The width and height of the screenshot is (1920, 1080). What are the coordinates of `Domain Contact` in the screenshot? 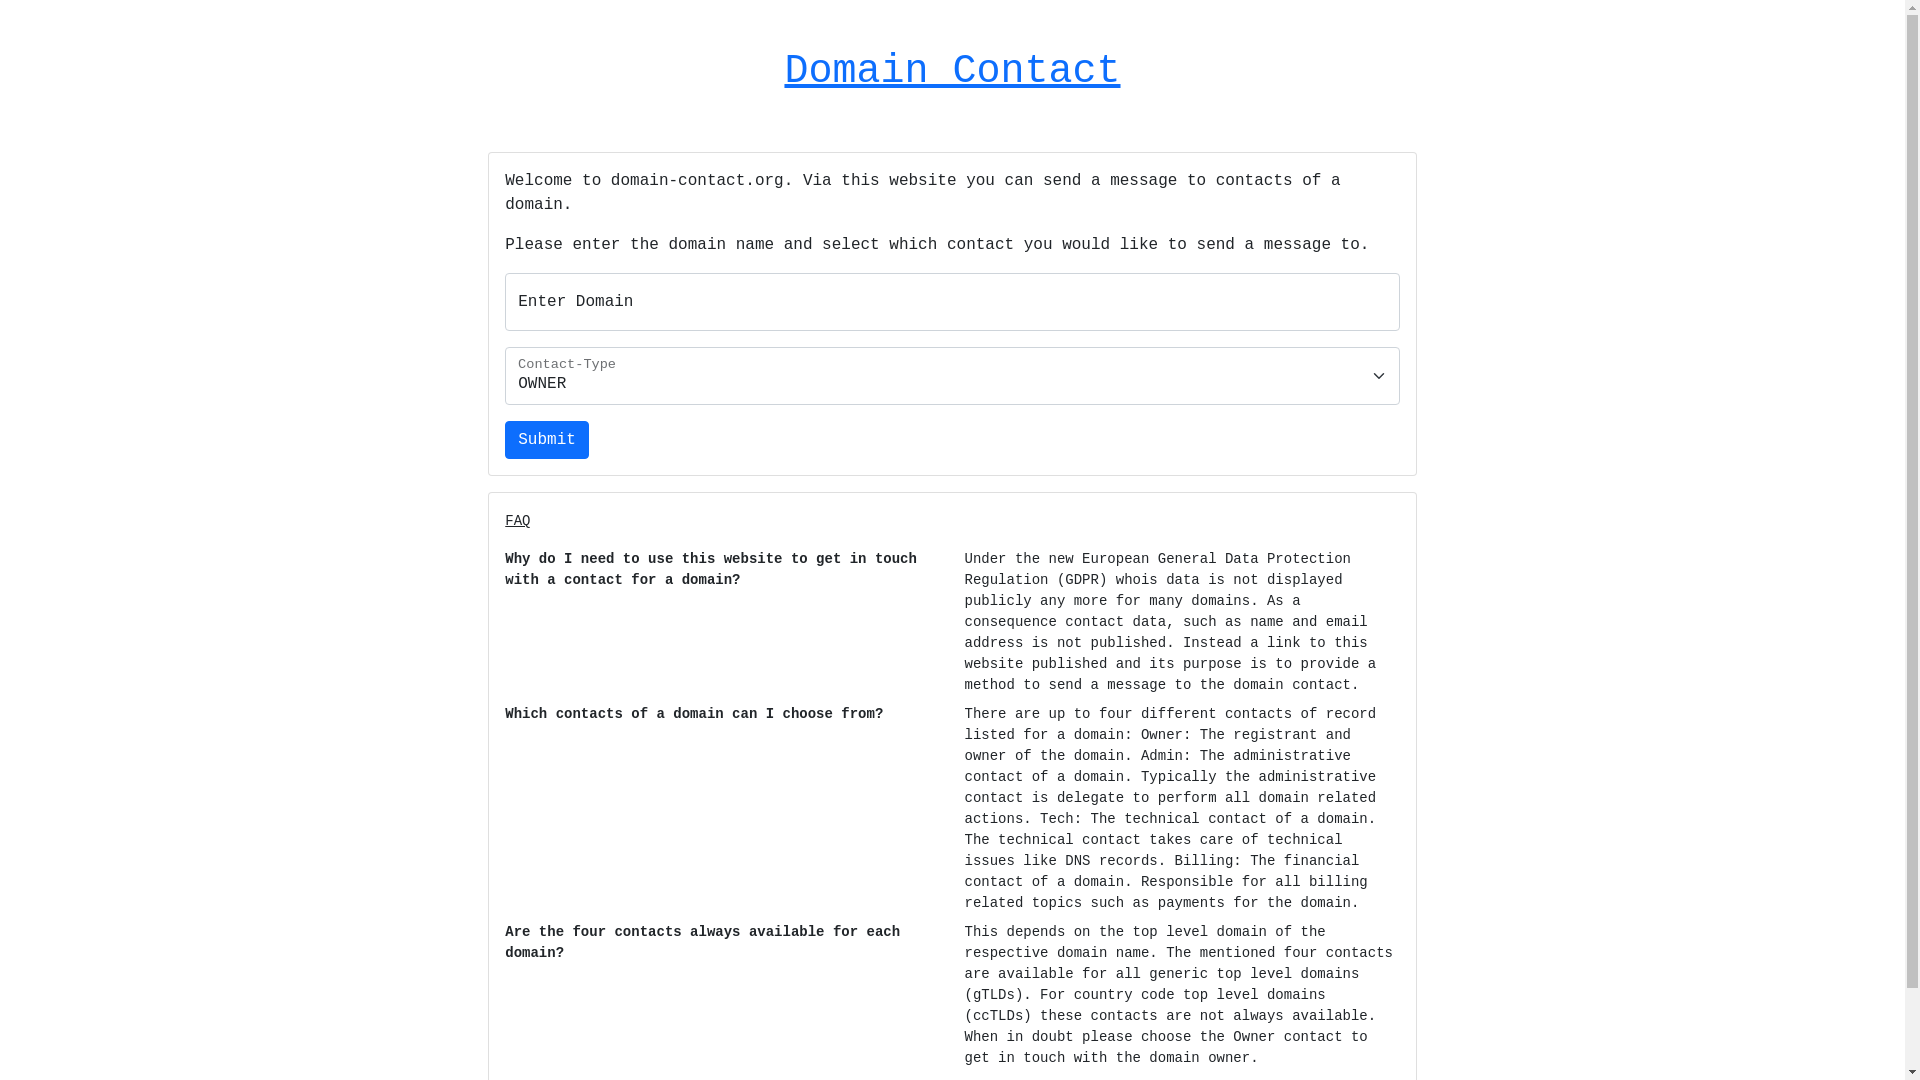 It's located at (952, 72).